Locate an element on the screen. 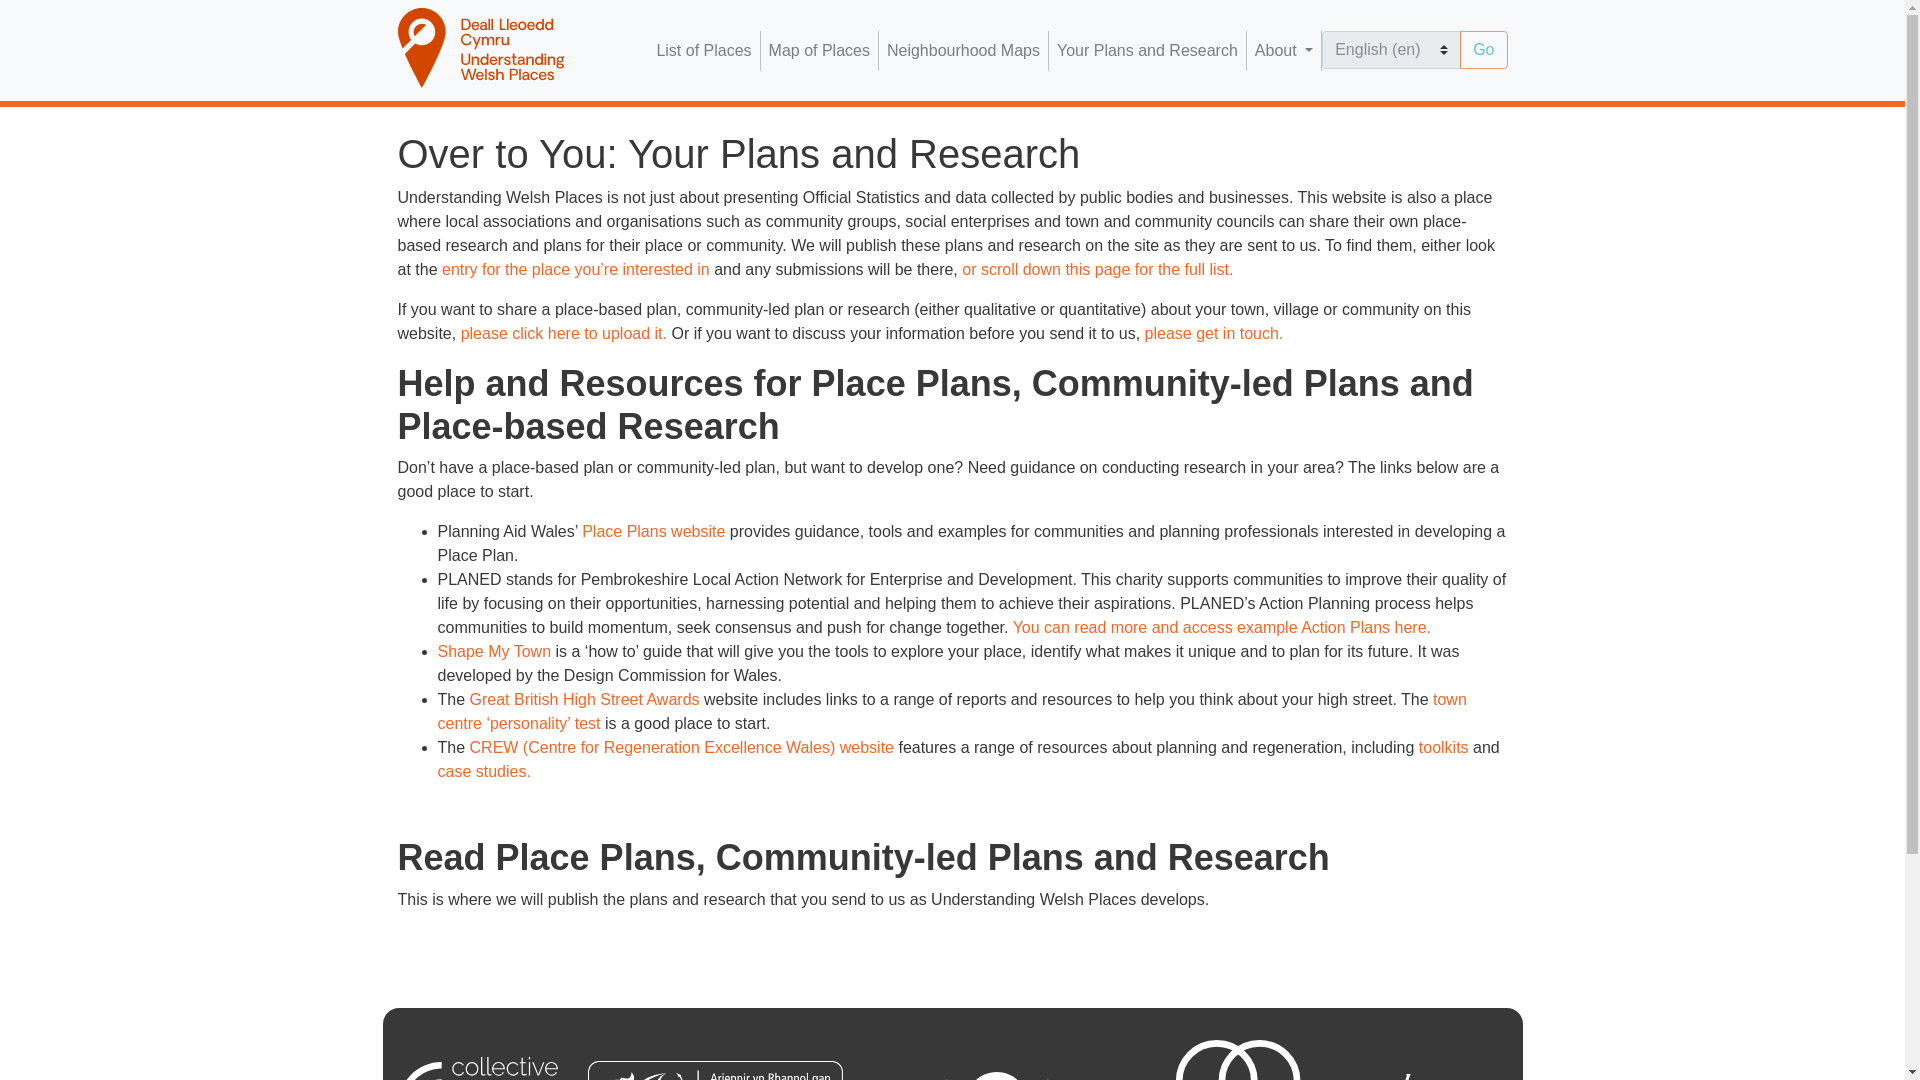 Image resolution: width=1920 pixels, height=1080 pixels. Neighbourhood Maps is located at coordinates (964, 51).